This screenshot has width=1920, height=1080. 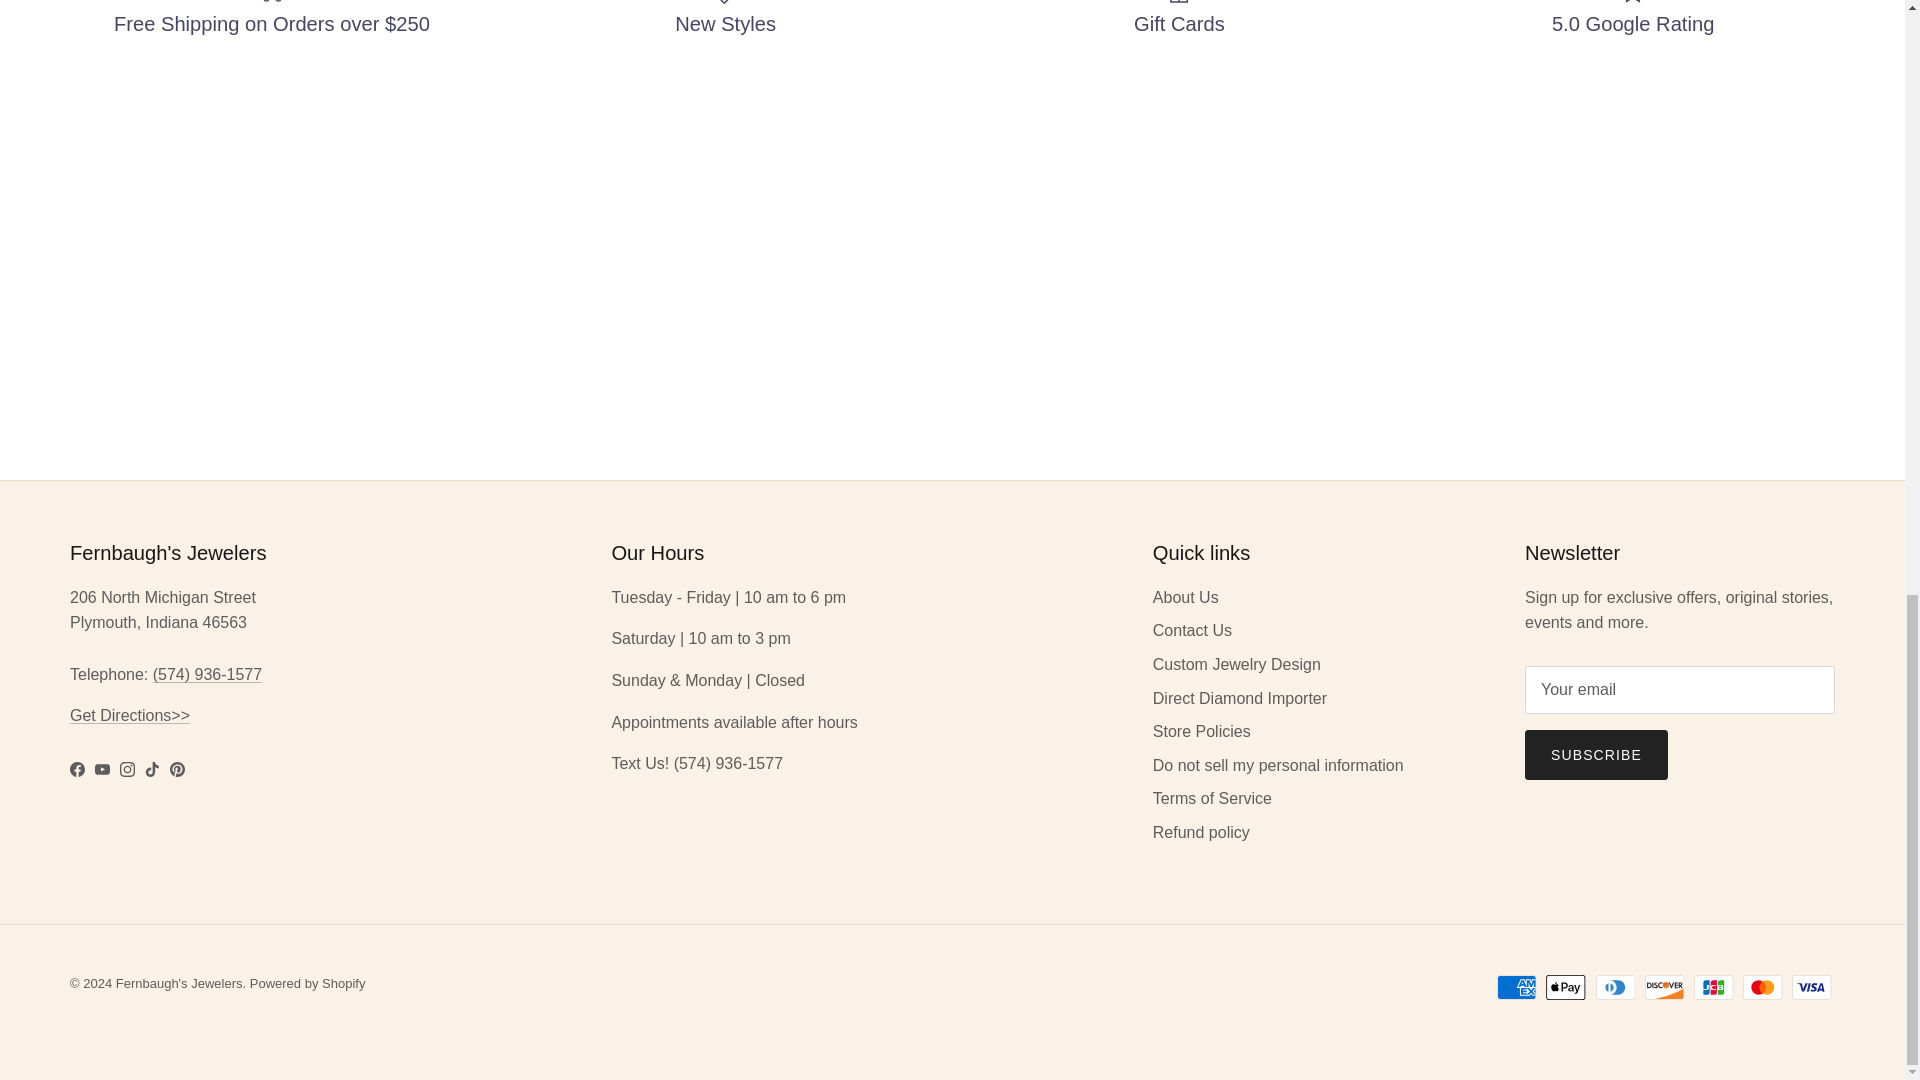 What do you see at coordinates (76, 769) in the screenshot?
I see `Fernbaugh's Jewelers on Facebook` at bounding box center [76, 769].